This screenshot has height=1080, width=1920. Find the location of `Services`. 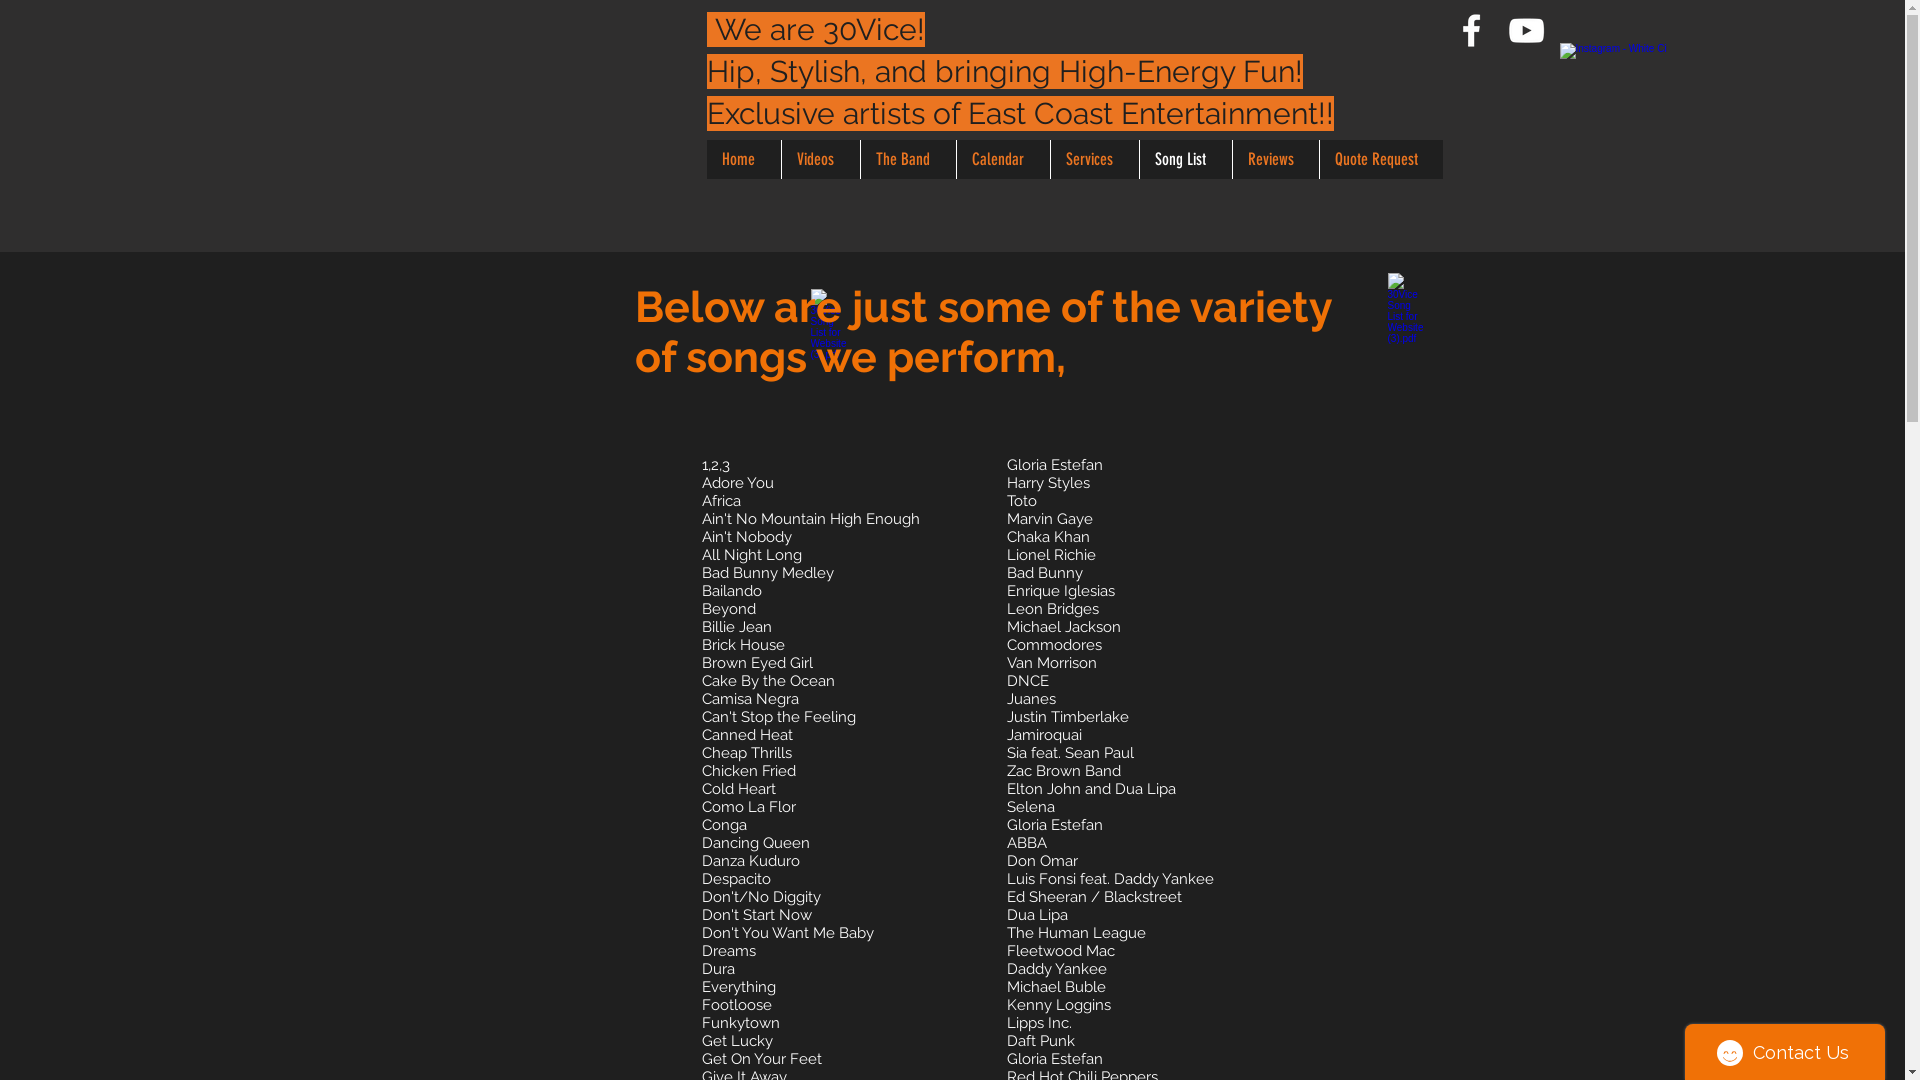

Services is located at coordinates (1094, 160).